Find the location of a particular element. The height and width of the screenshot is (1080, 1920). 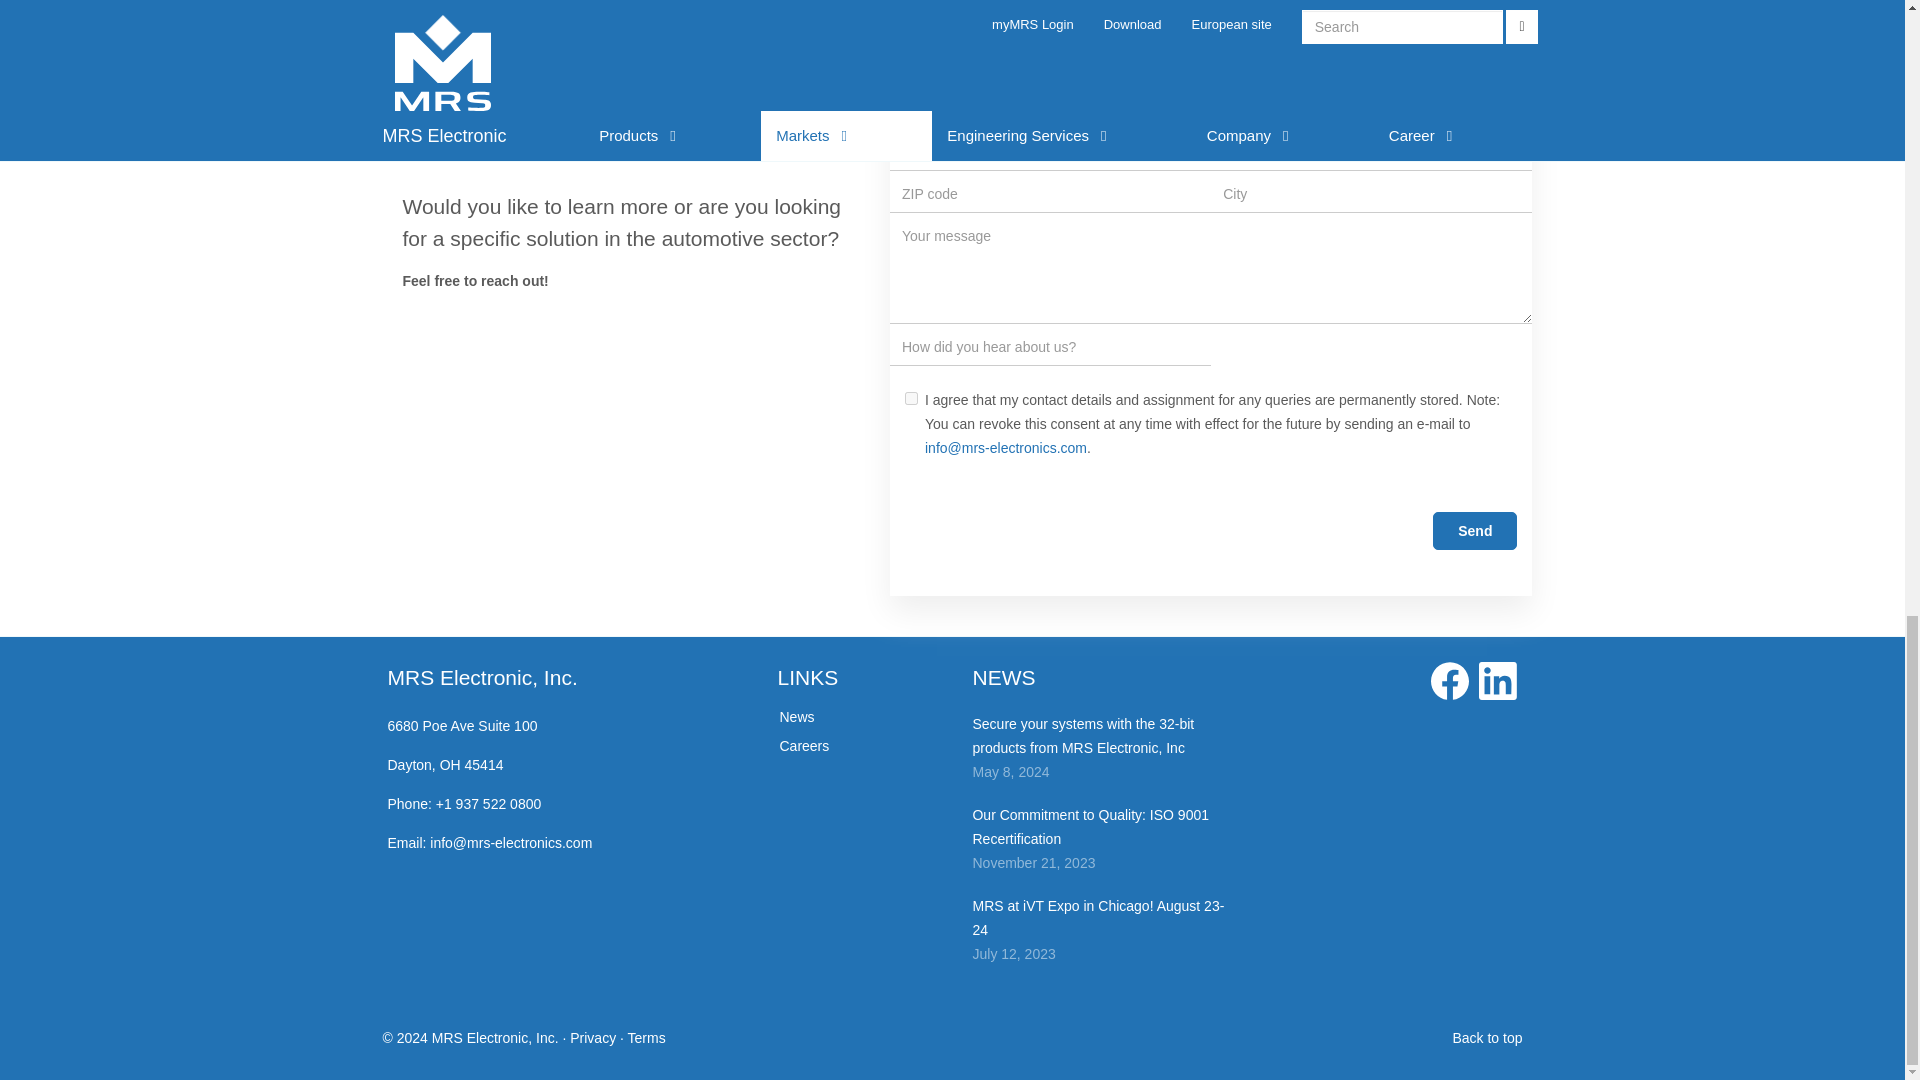

News is located at coordinates (796, 716).